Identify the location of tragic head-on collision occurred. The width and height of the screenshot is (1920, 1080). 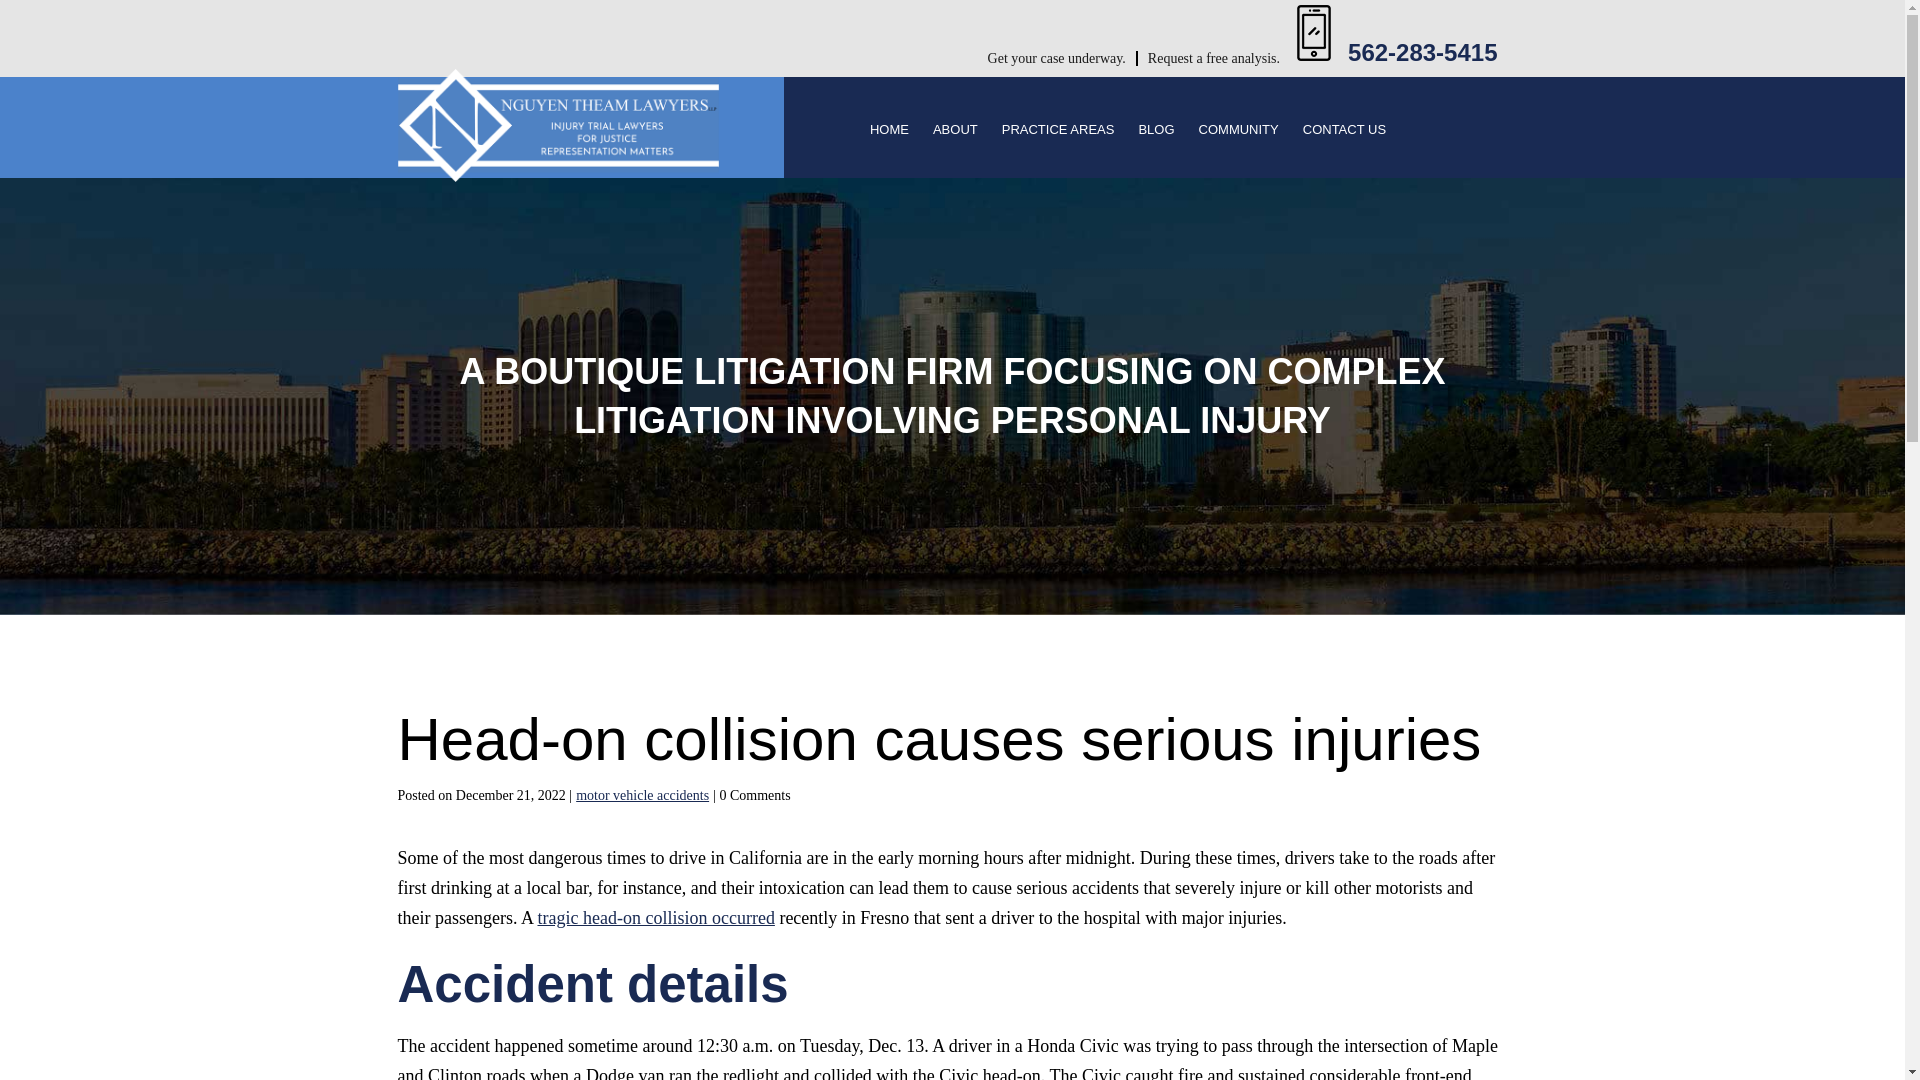
(655, 918).